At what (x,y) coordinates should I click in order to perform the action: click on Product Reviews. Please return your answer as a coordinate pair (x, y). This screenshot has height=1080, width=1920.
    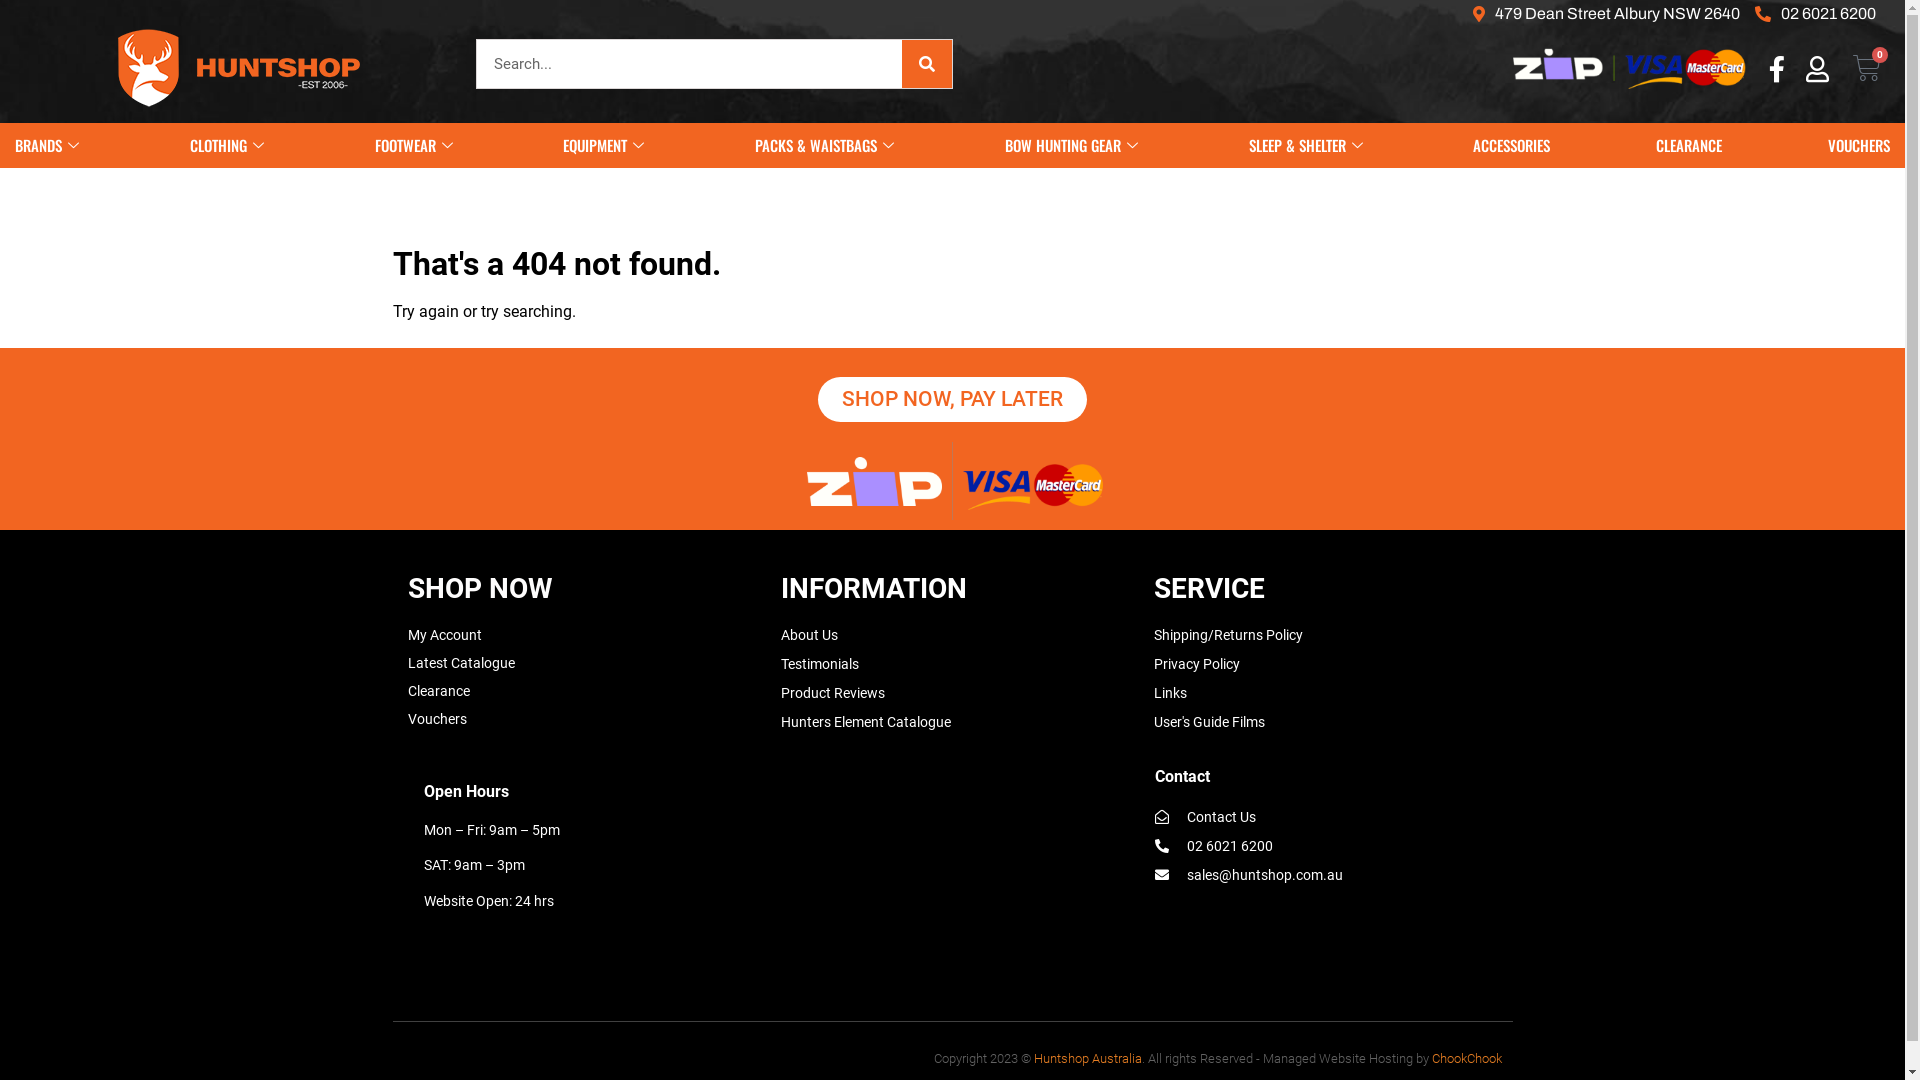
    Looking at the image, I should click on (833, 693).